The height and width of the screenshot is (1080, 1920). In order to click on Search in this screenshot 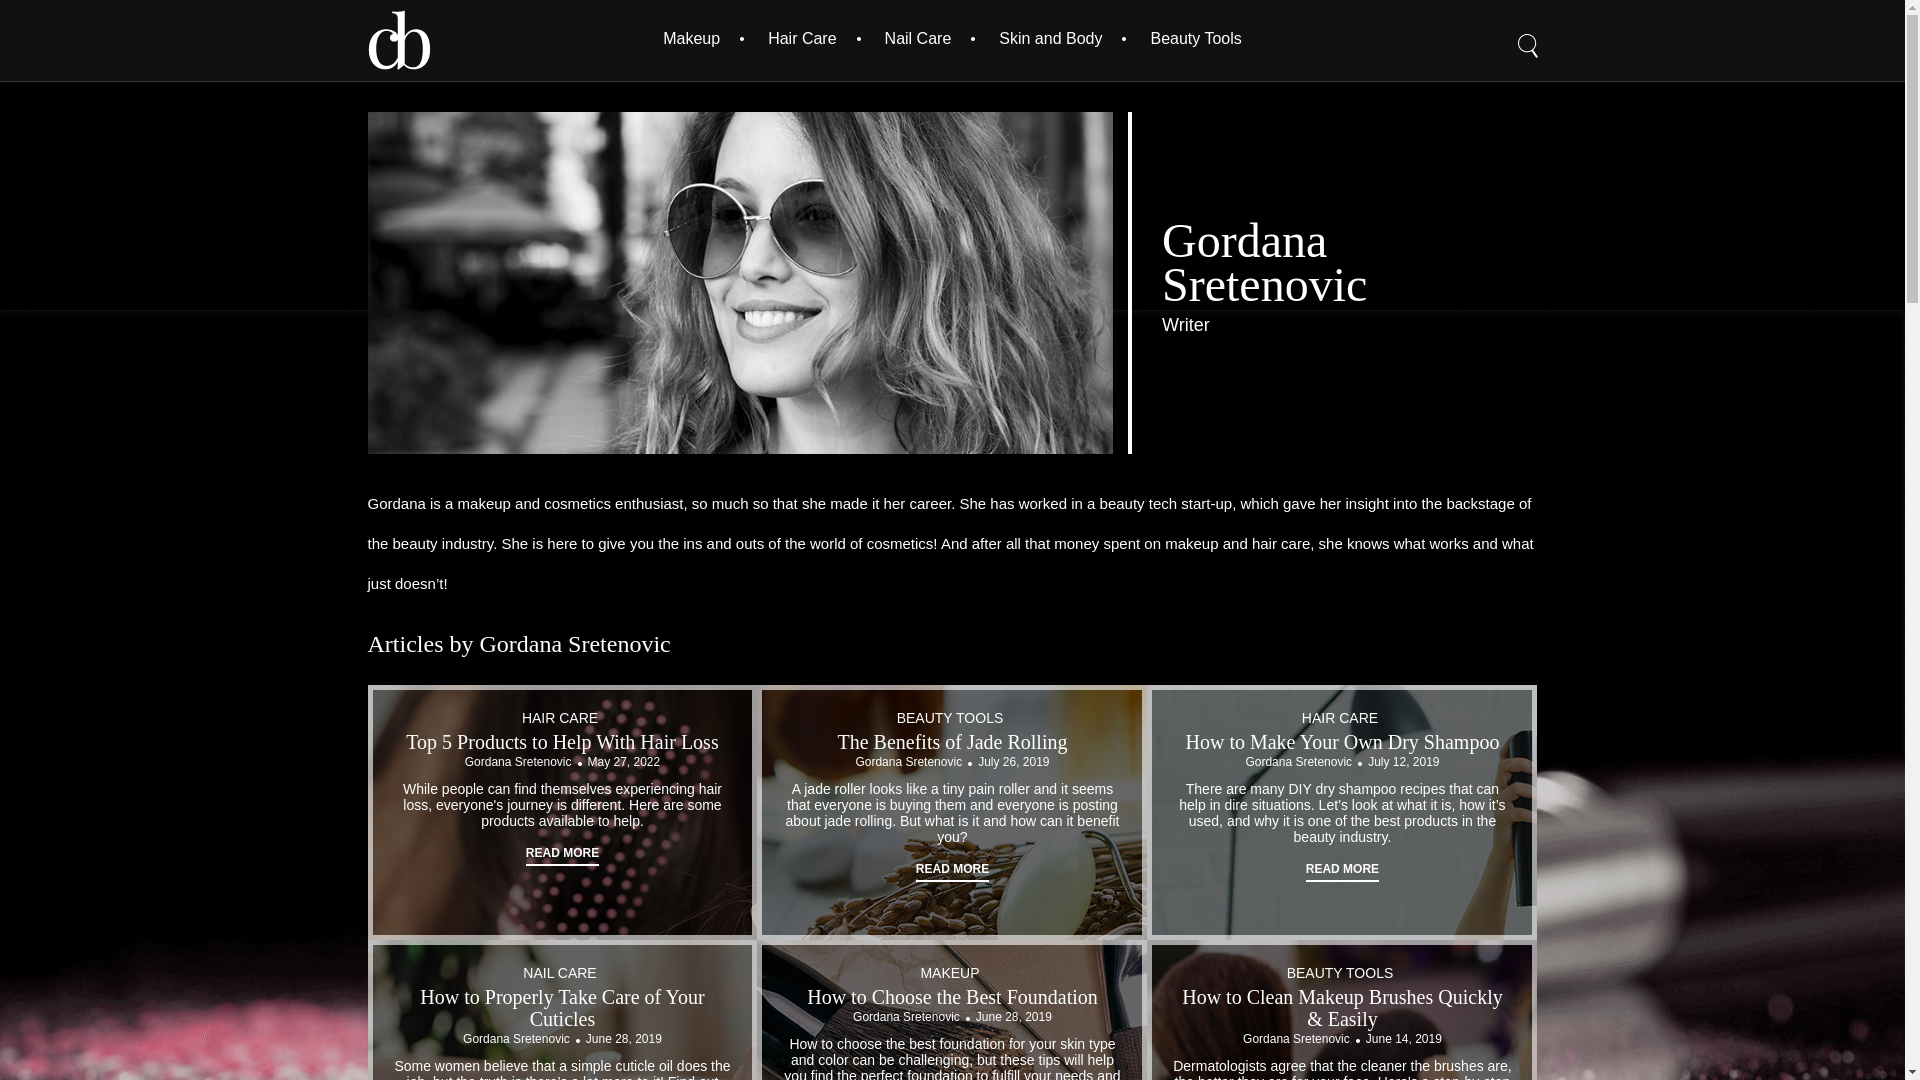, I will do `click(1528, 32)`.